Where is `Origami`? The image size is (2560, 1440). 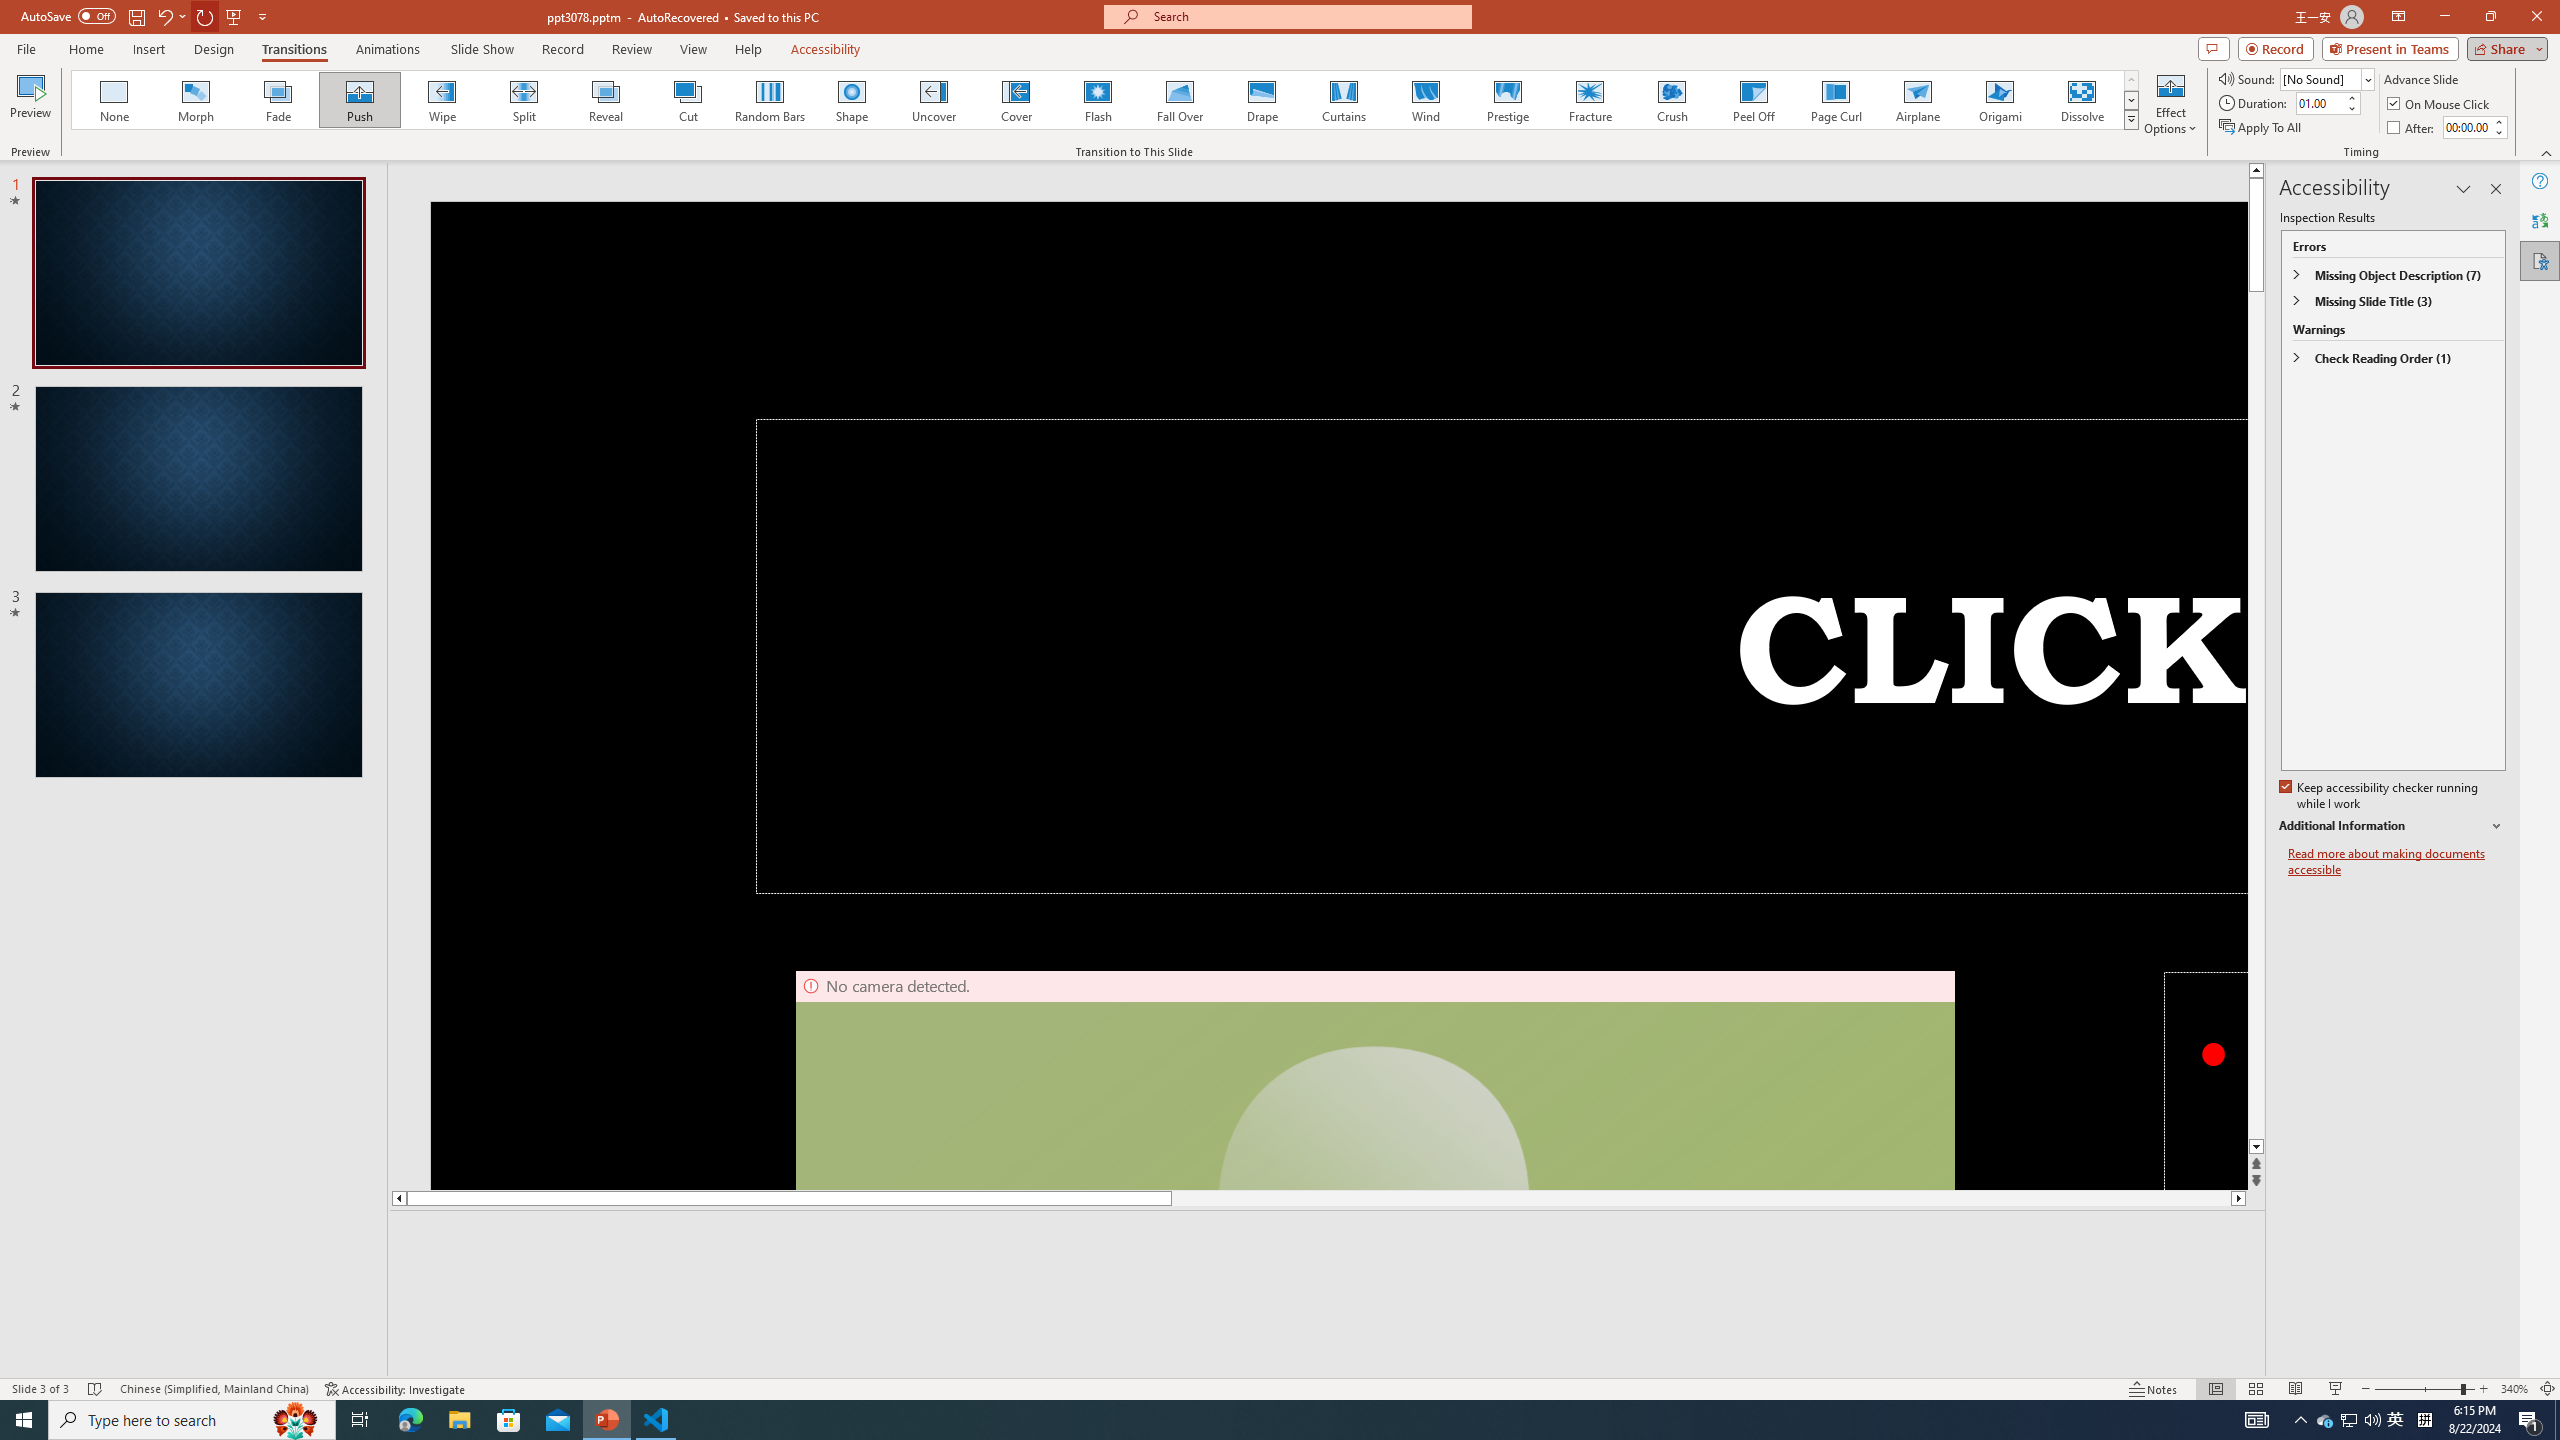
Origami is located at coordinates (1999, 100).